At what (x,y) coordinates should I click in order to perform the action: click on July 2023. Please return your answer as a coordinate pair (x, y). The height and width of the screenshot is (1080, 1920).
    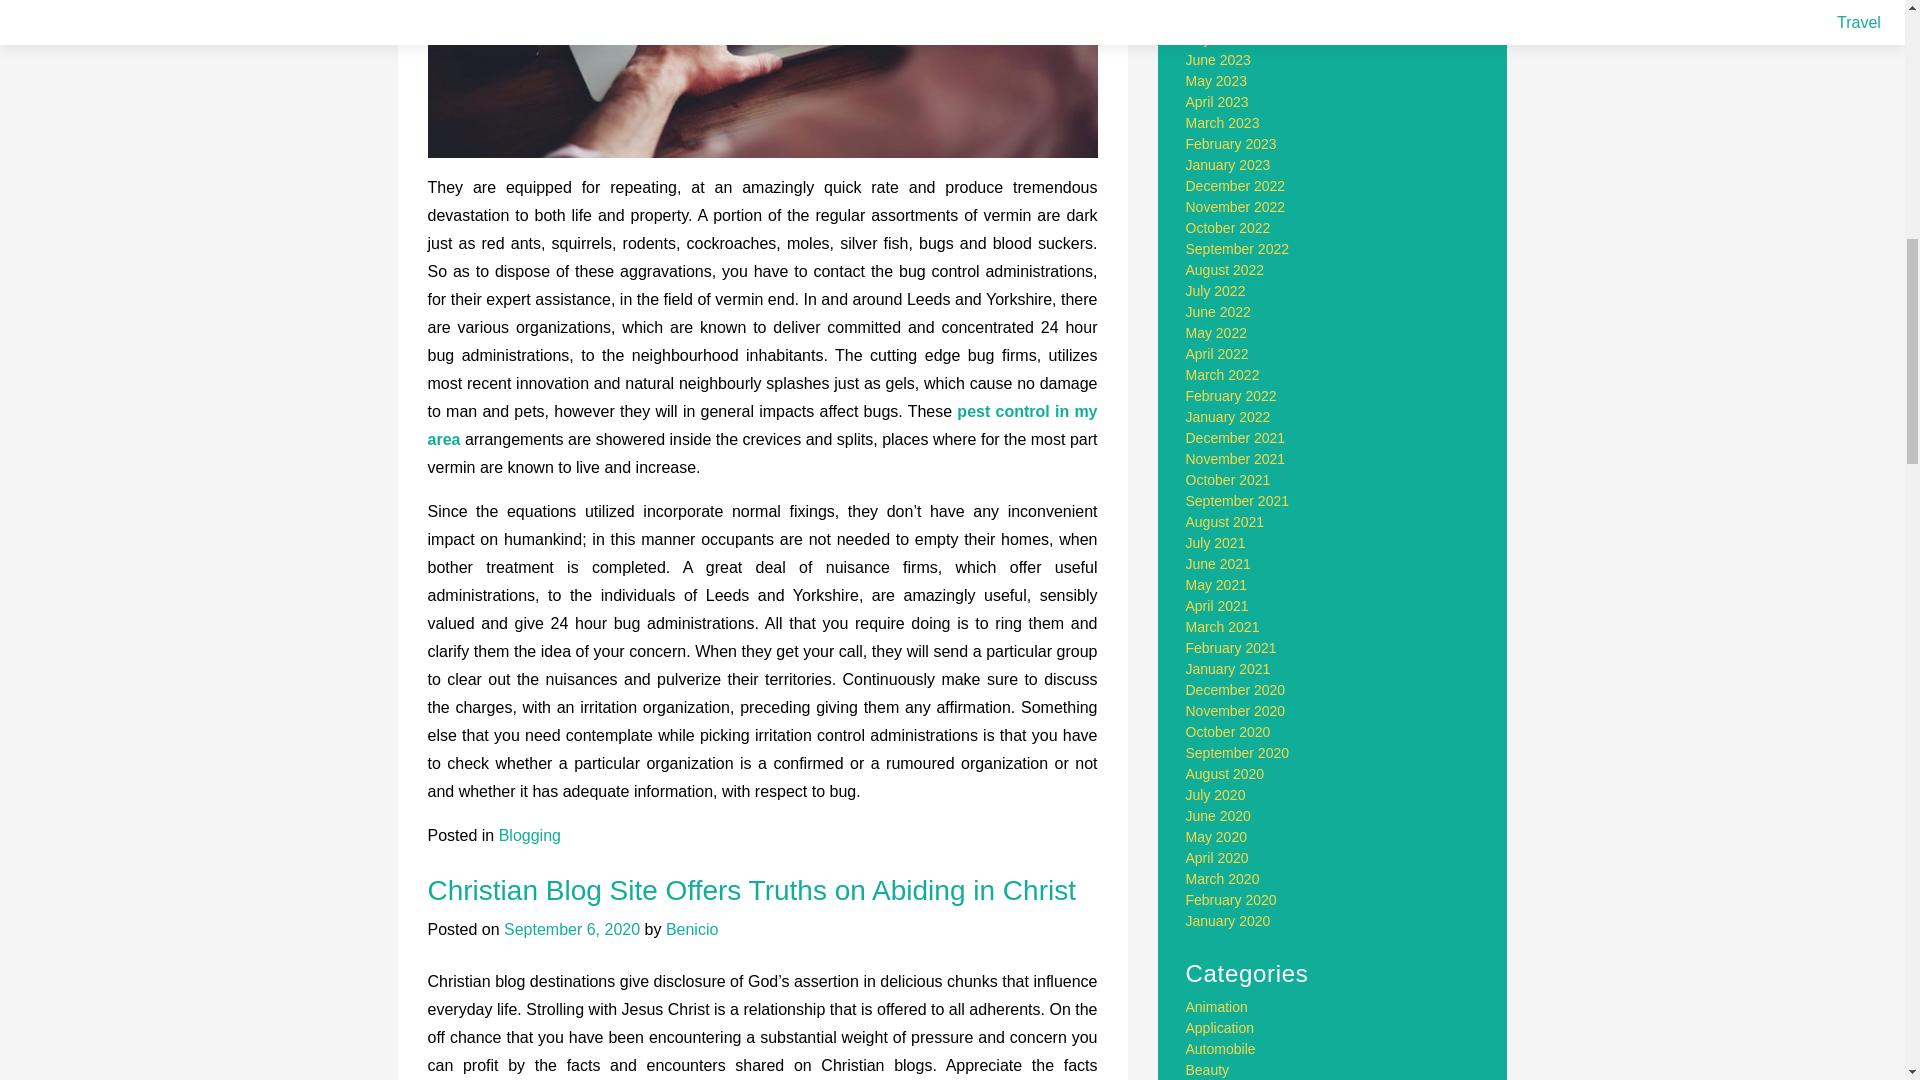
    Looking at the image, I should click on (1216, 39).